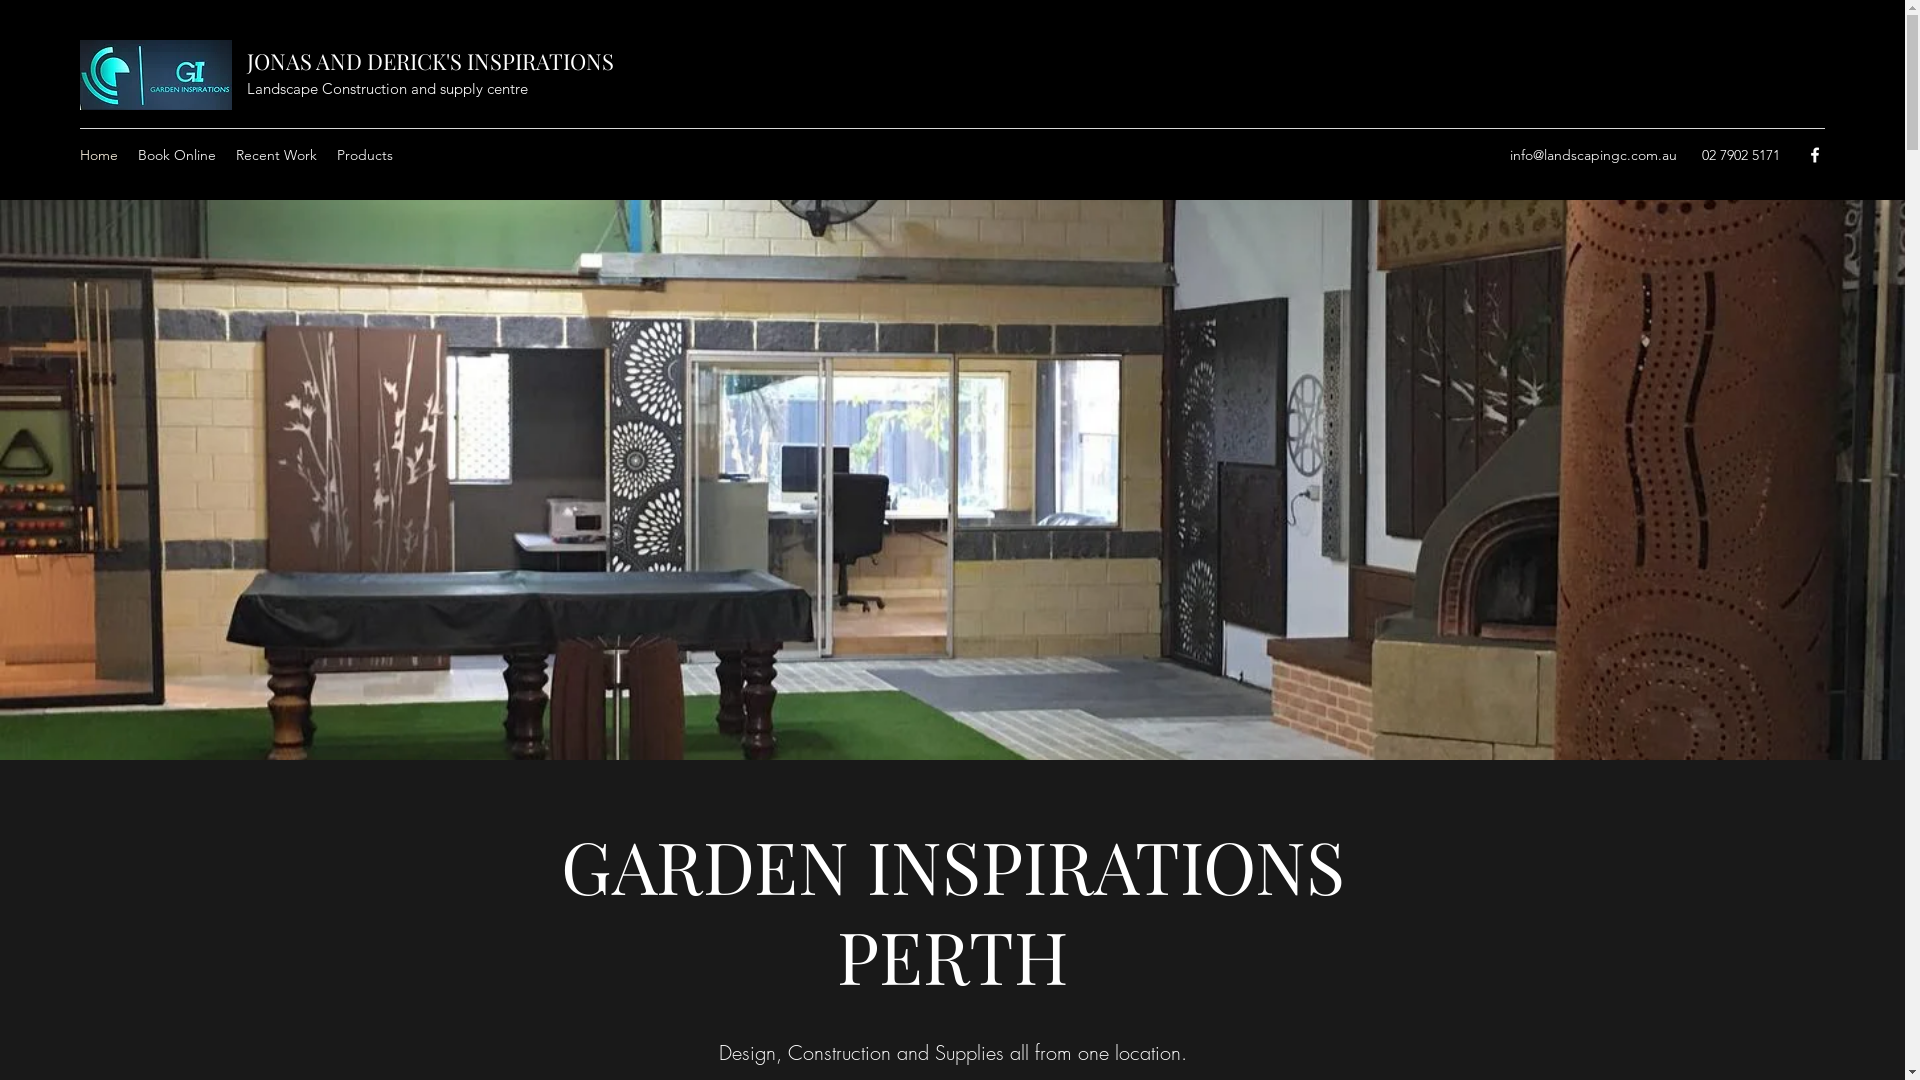 This screenshot has width=1920, height=1080. Describe the element at coordinates (365, 155) in the screenshot. I see `Products` at that location.